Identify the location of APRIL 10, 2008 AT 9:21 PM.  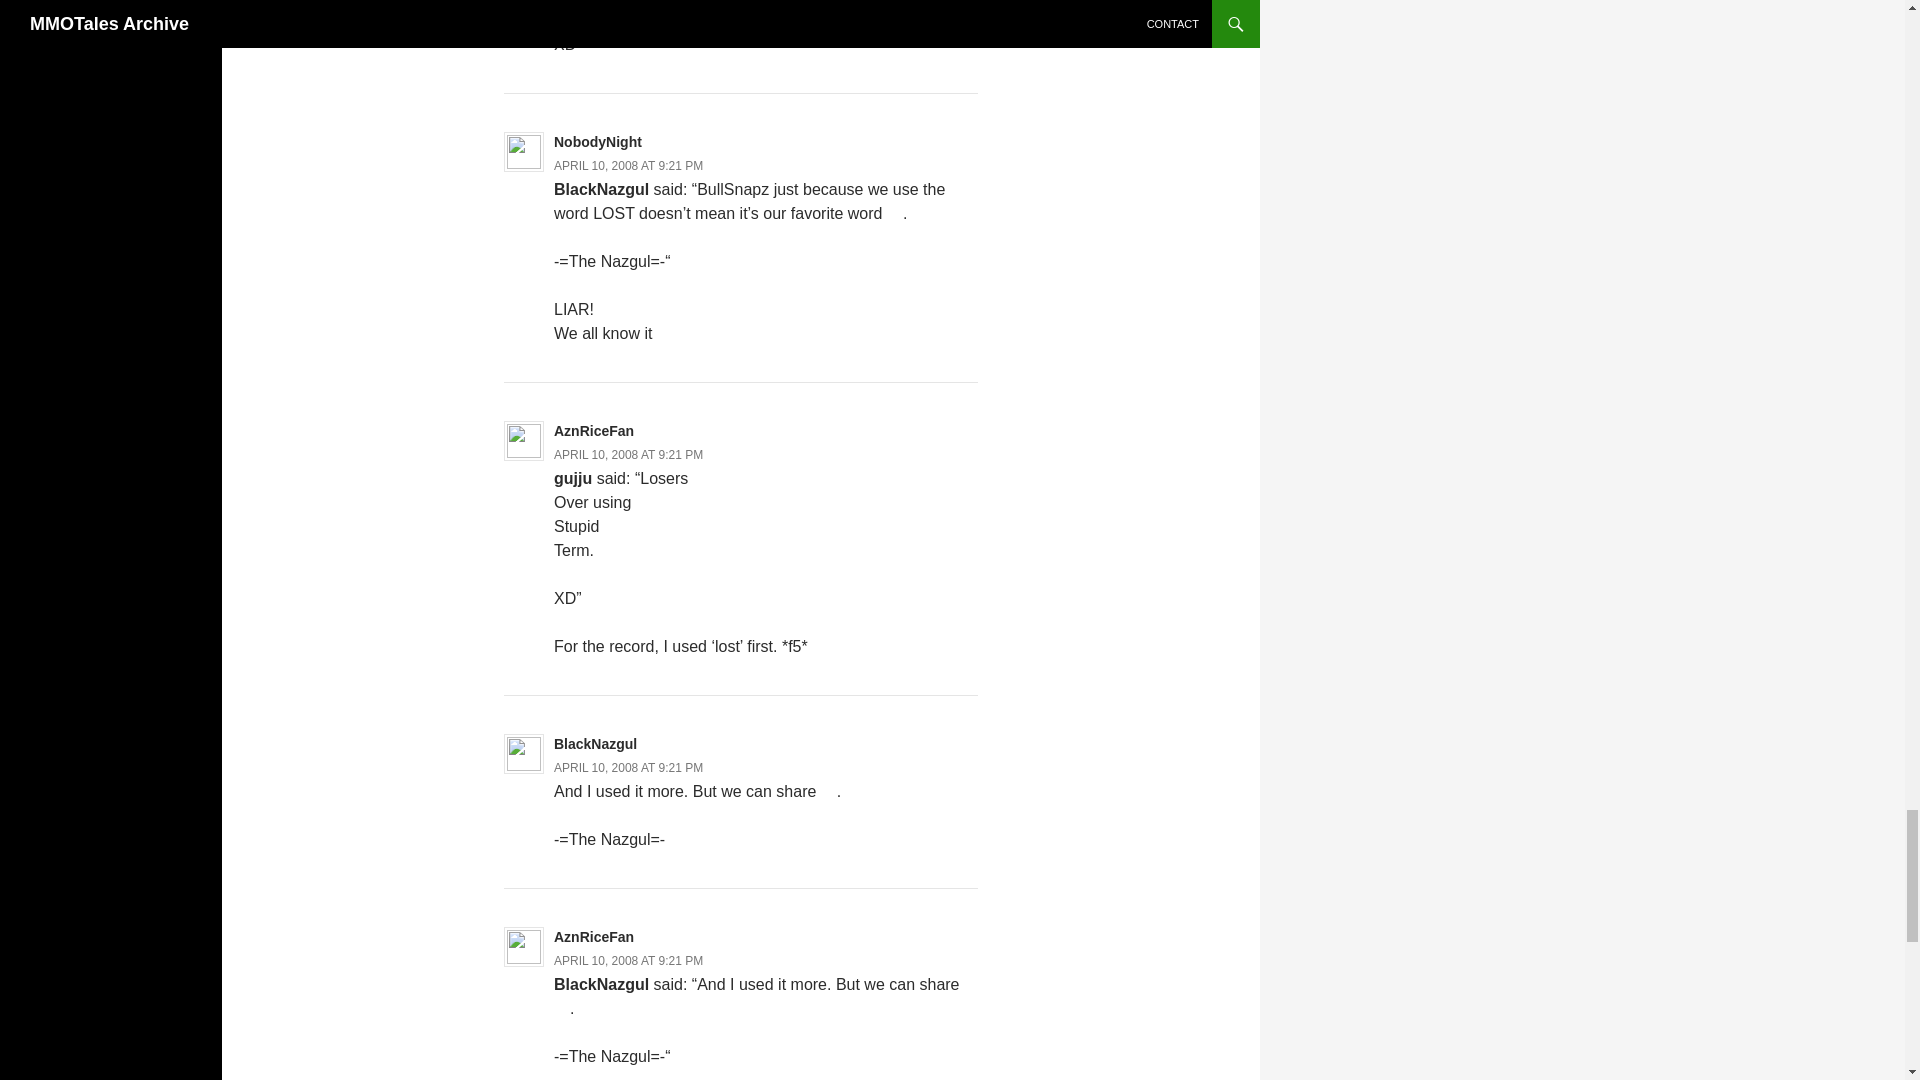
(628, 960).